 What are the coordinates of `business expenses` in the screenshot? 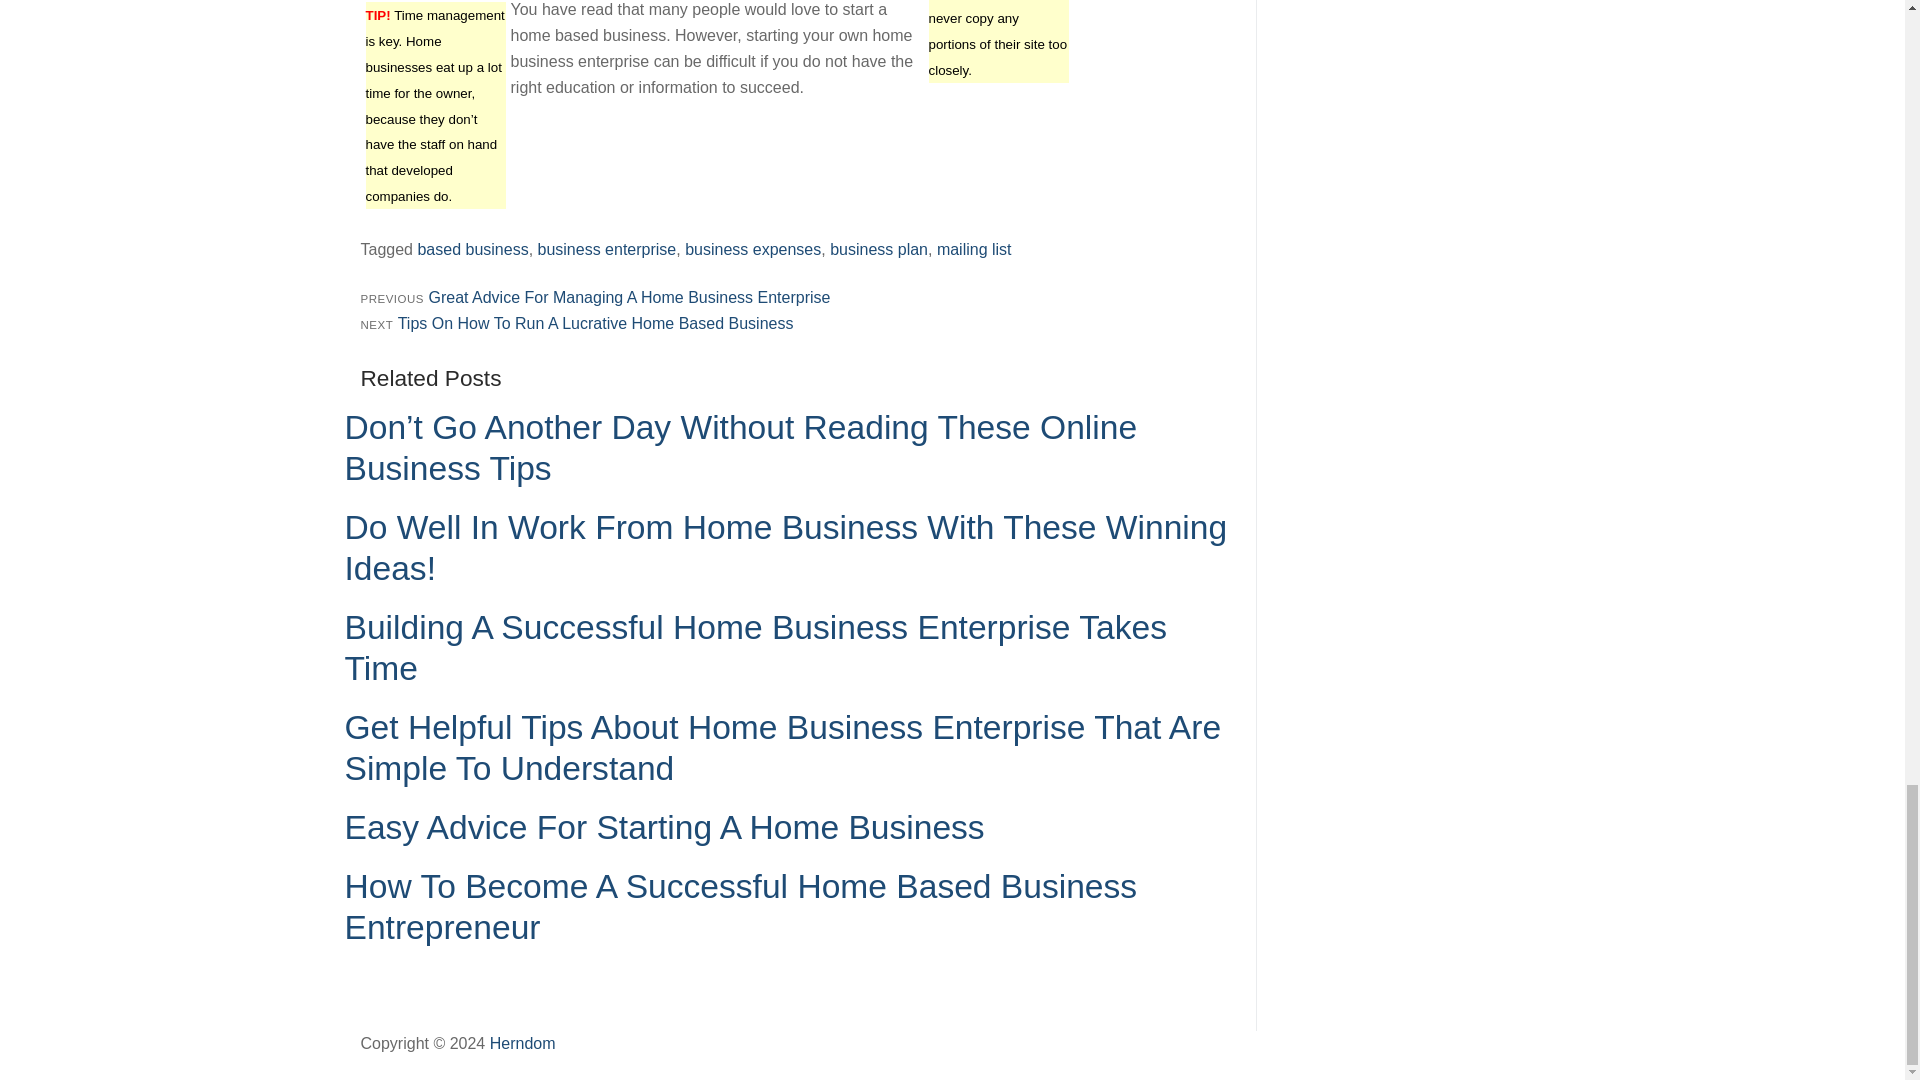 It's located at (753, 249).